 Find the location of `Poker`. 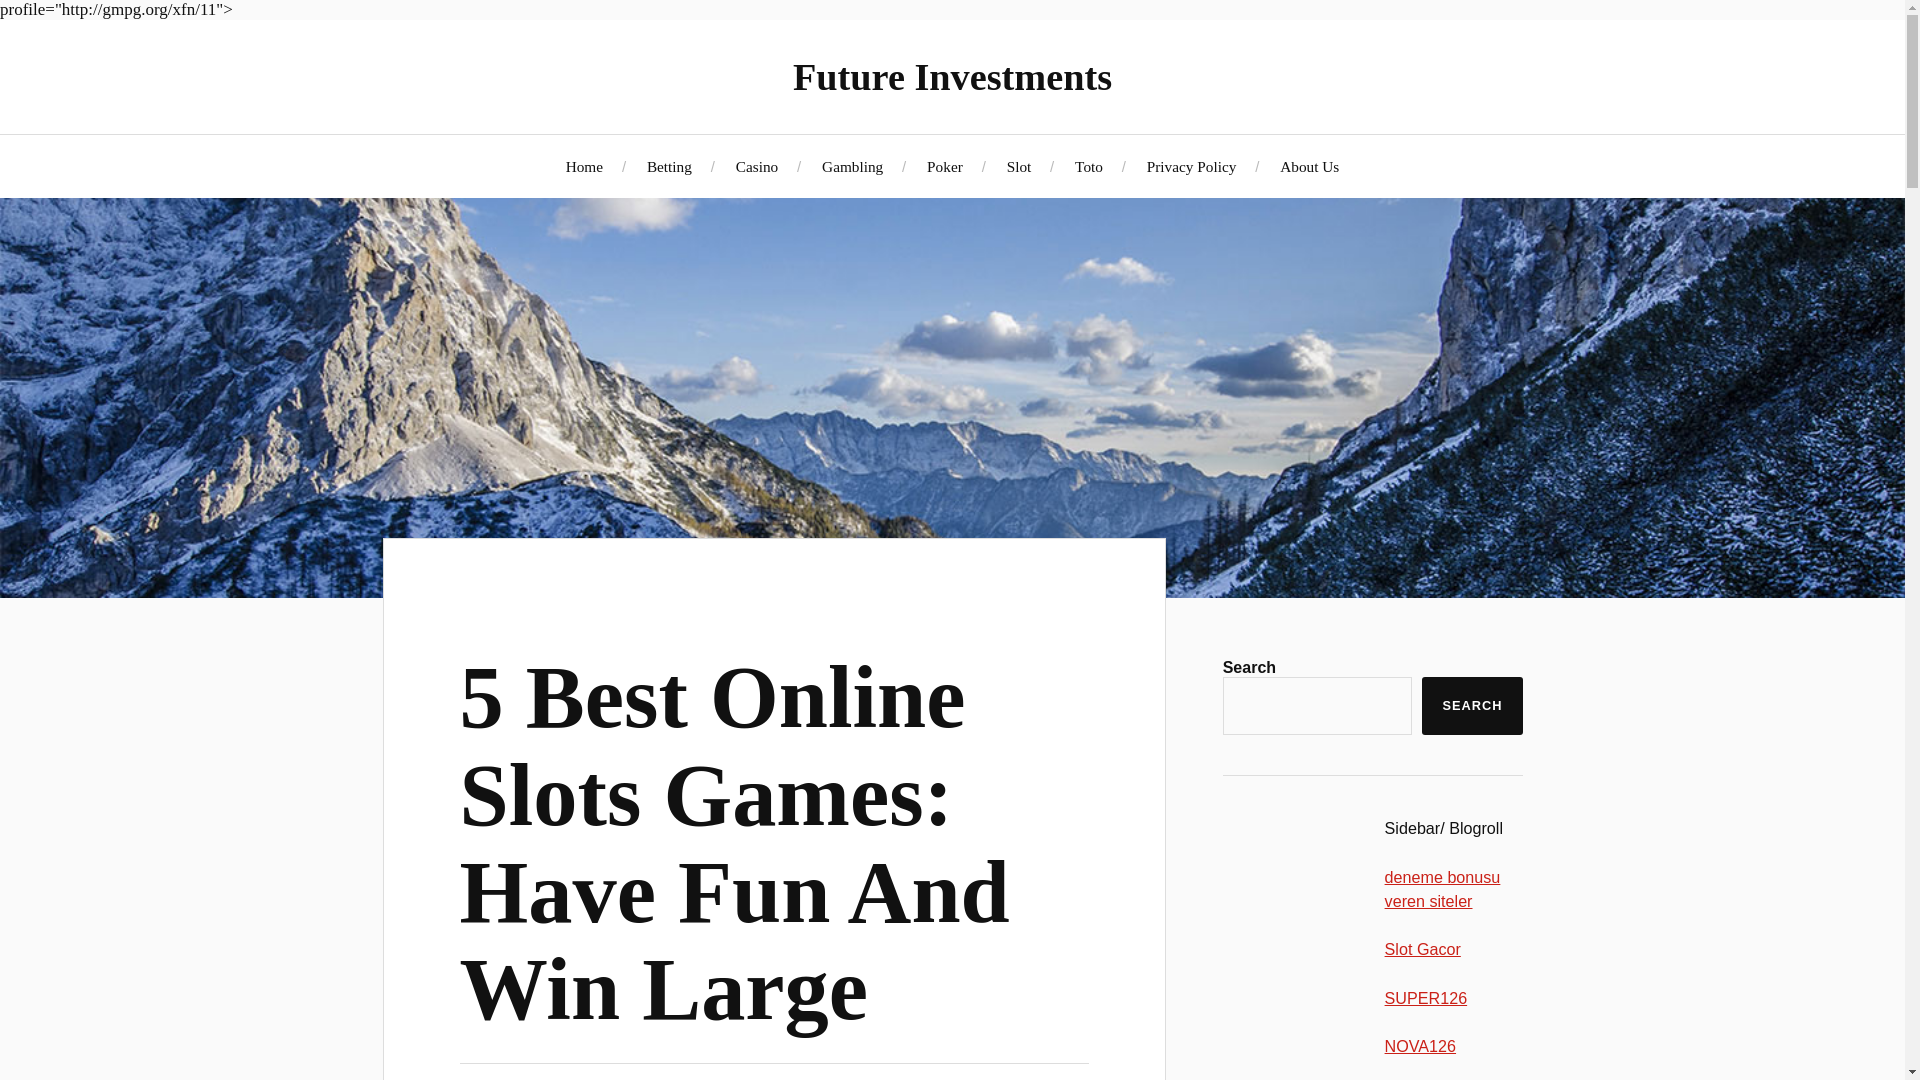

Poker is located at coordinates (945, 166).